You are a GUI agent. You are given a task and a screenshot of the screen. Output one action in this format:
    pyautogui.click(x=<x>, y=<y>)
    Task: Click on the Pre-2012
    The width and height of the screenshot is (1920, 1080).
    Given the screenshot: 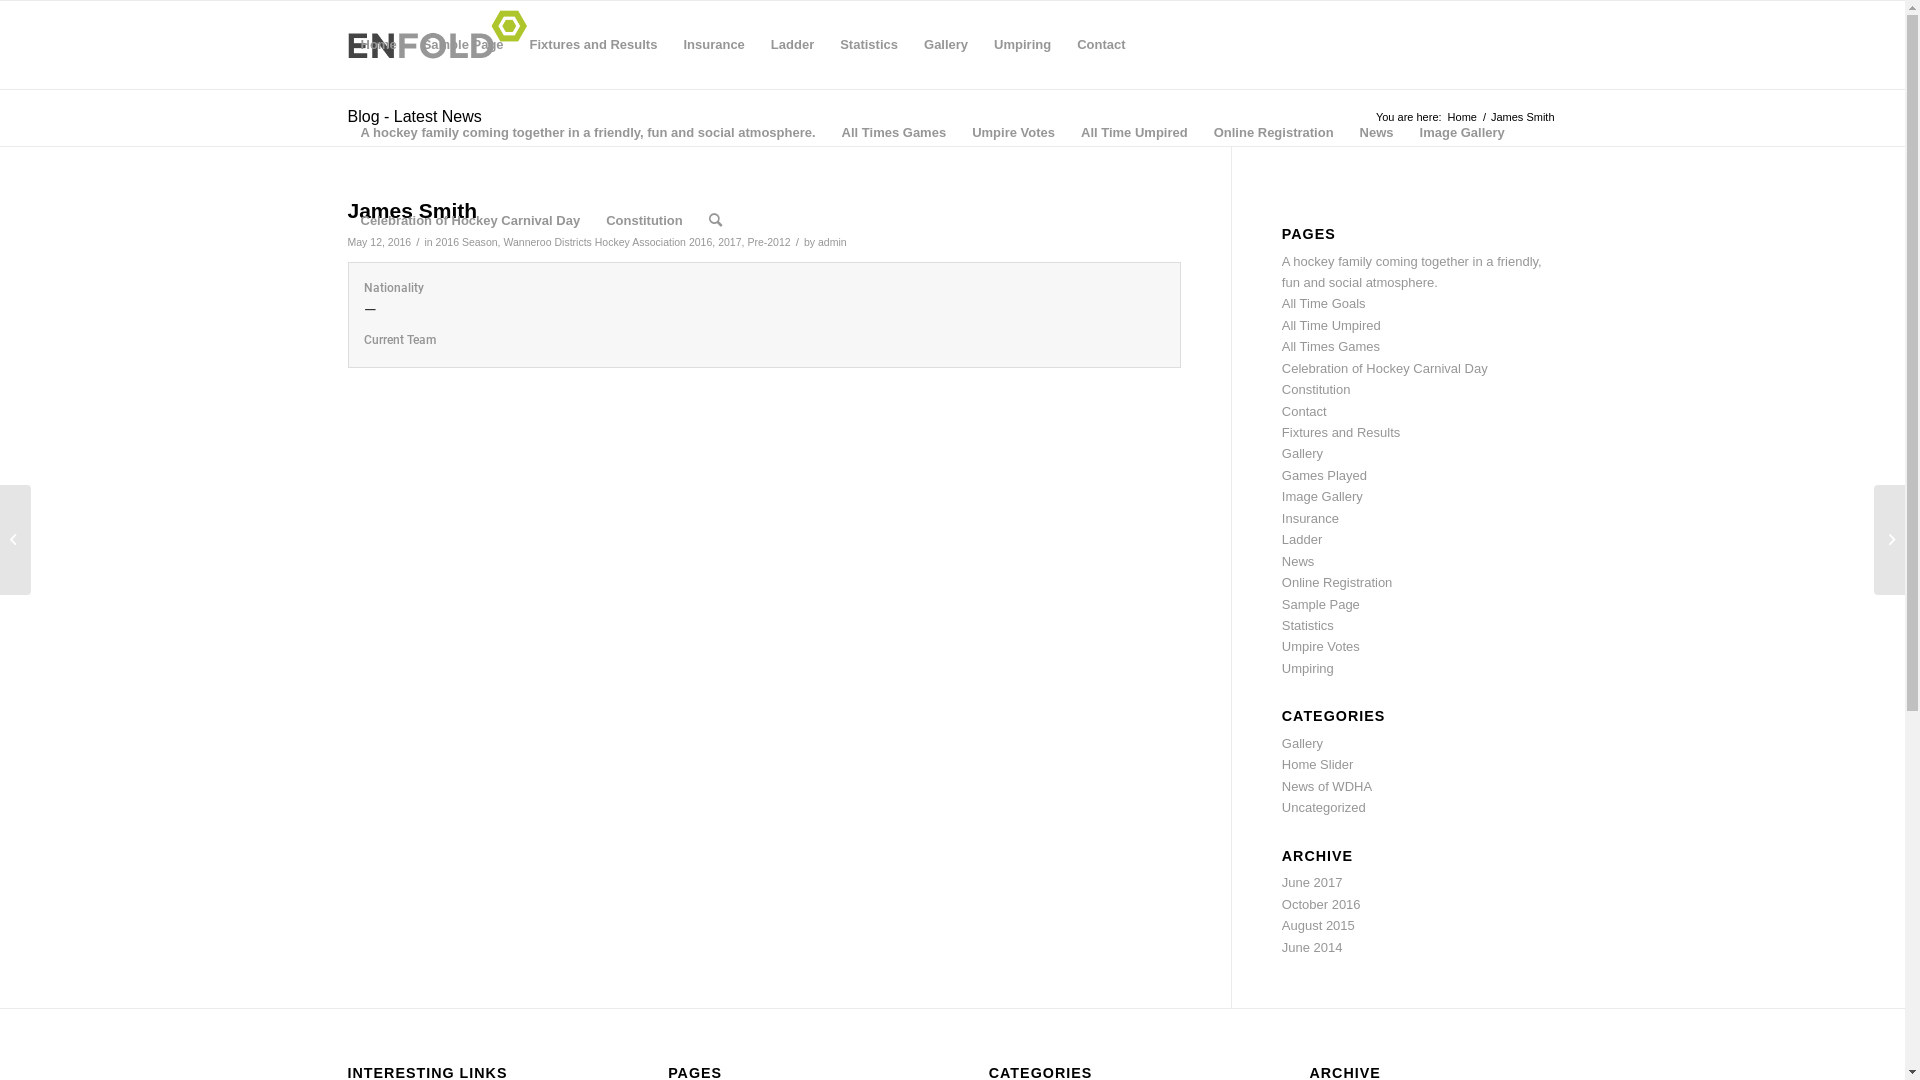 What is the action you would take?
    pyautogui.click(x=768, y=242)
    